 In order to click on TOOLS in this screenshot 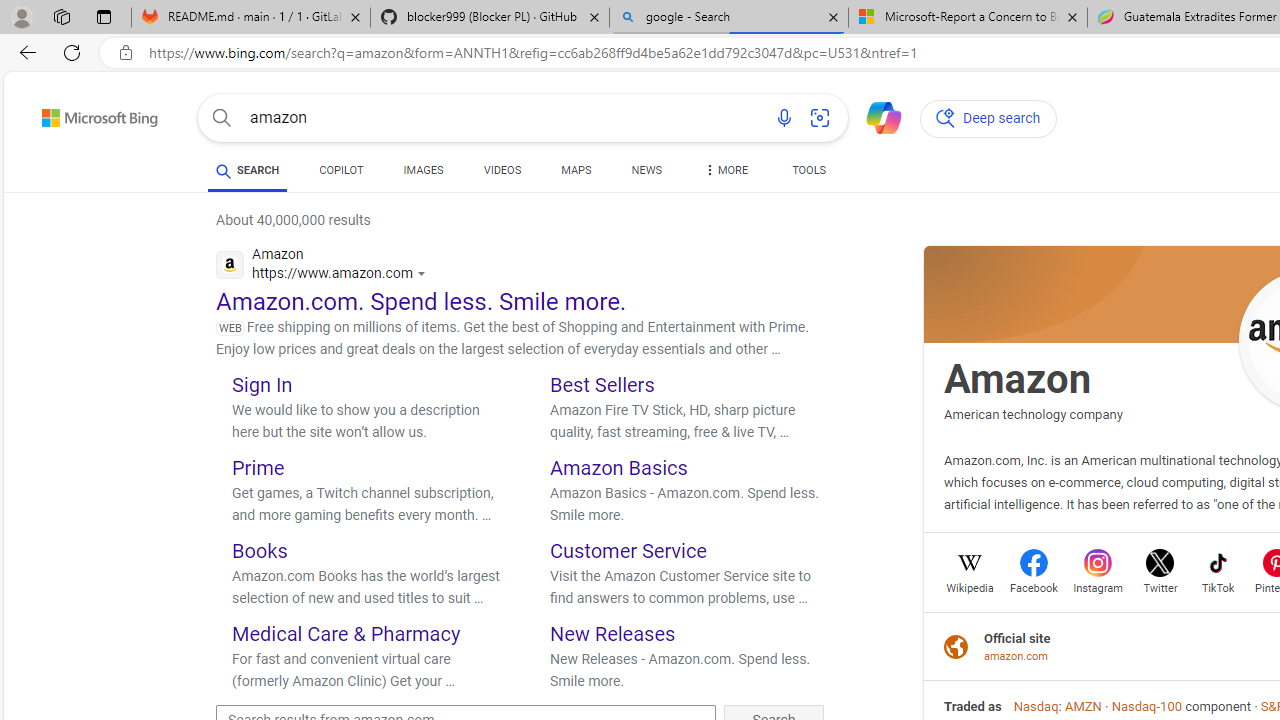, I will do `click(808, 170)`.